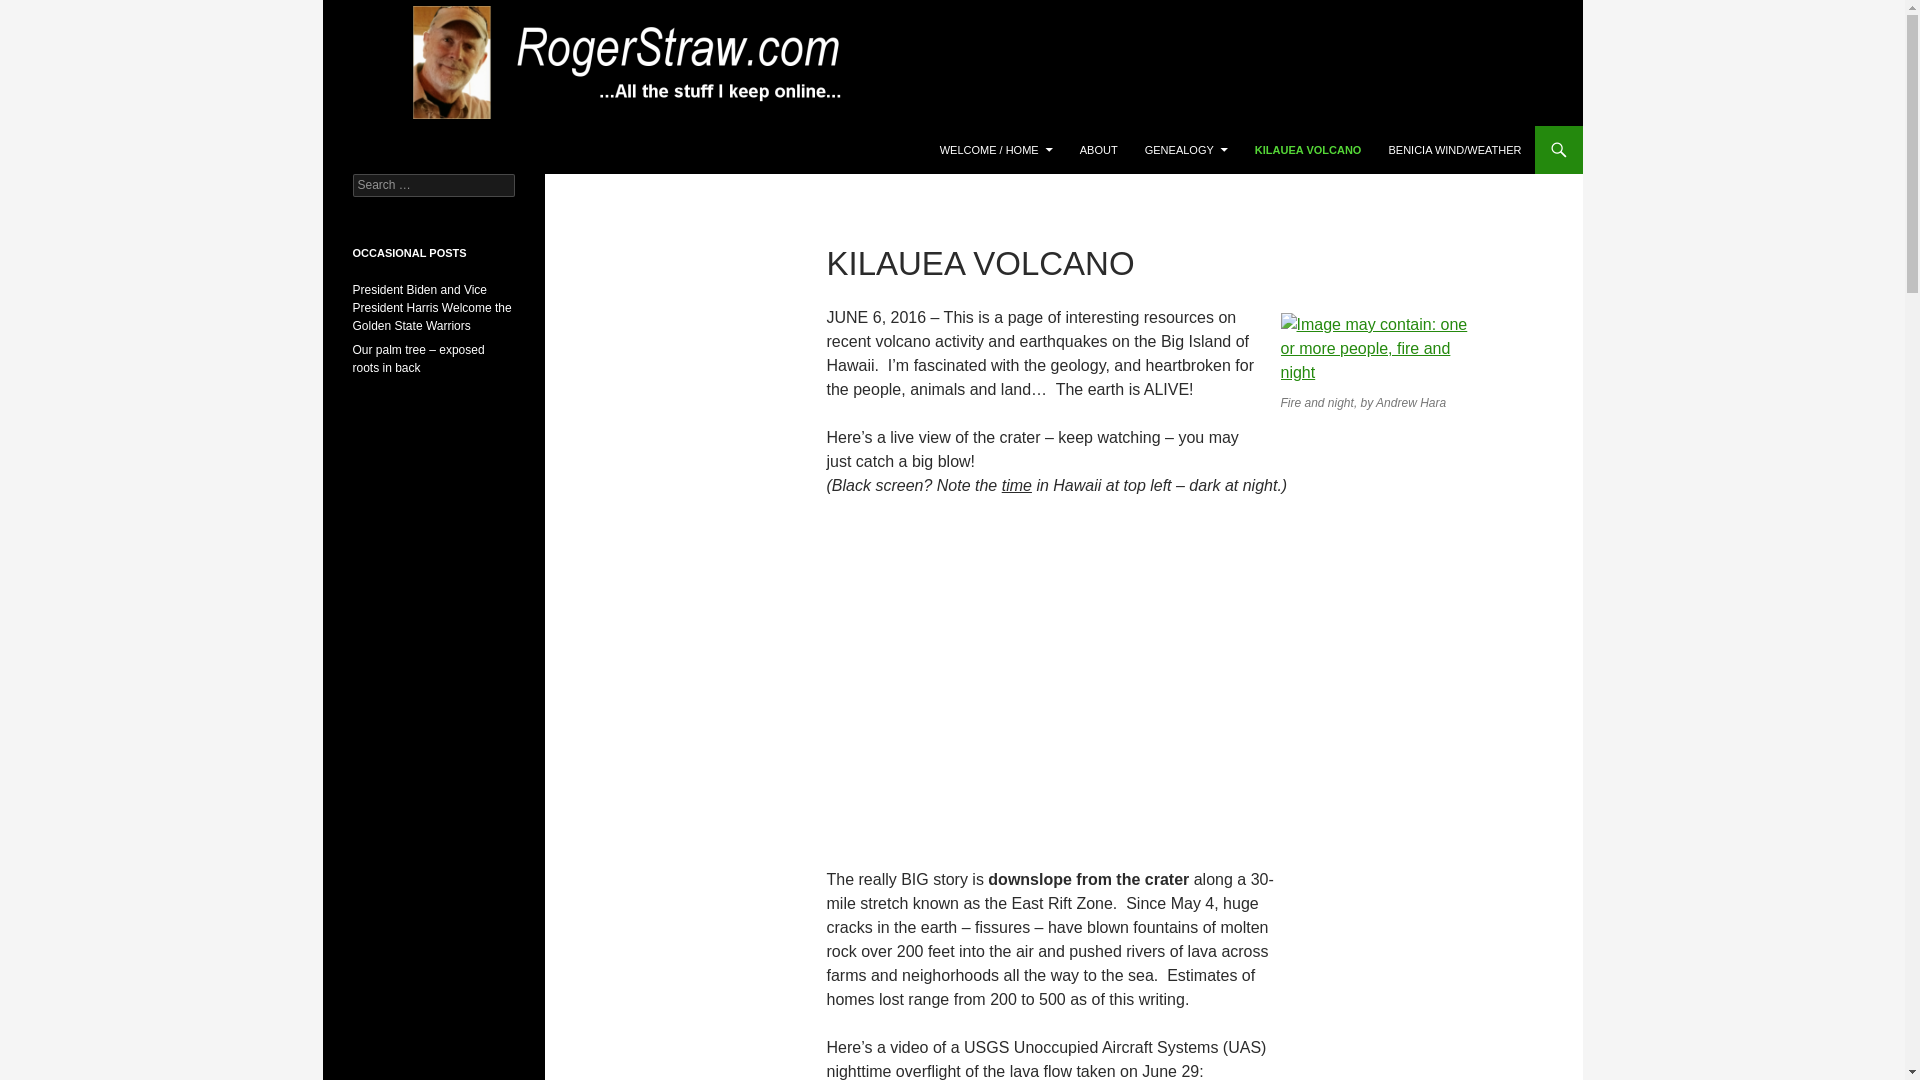 The height and width of the screenshot is (1080, 1920). What do you see at coordinates (422, 150) in the screenshot?
I see `RogerStraw.com` at bounding box center [422, 150].